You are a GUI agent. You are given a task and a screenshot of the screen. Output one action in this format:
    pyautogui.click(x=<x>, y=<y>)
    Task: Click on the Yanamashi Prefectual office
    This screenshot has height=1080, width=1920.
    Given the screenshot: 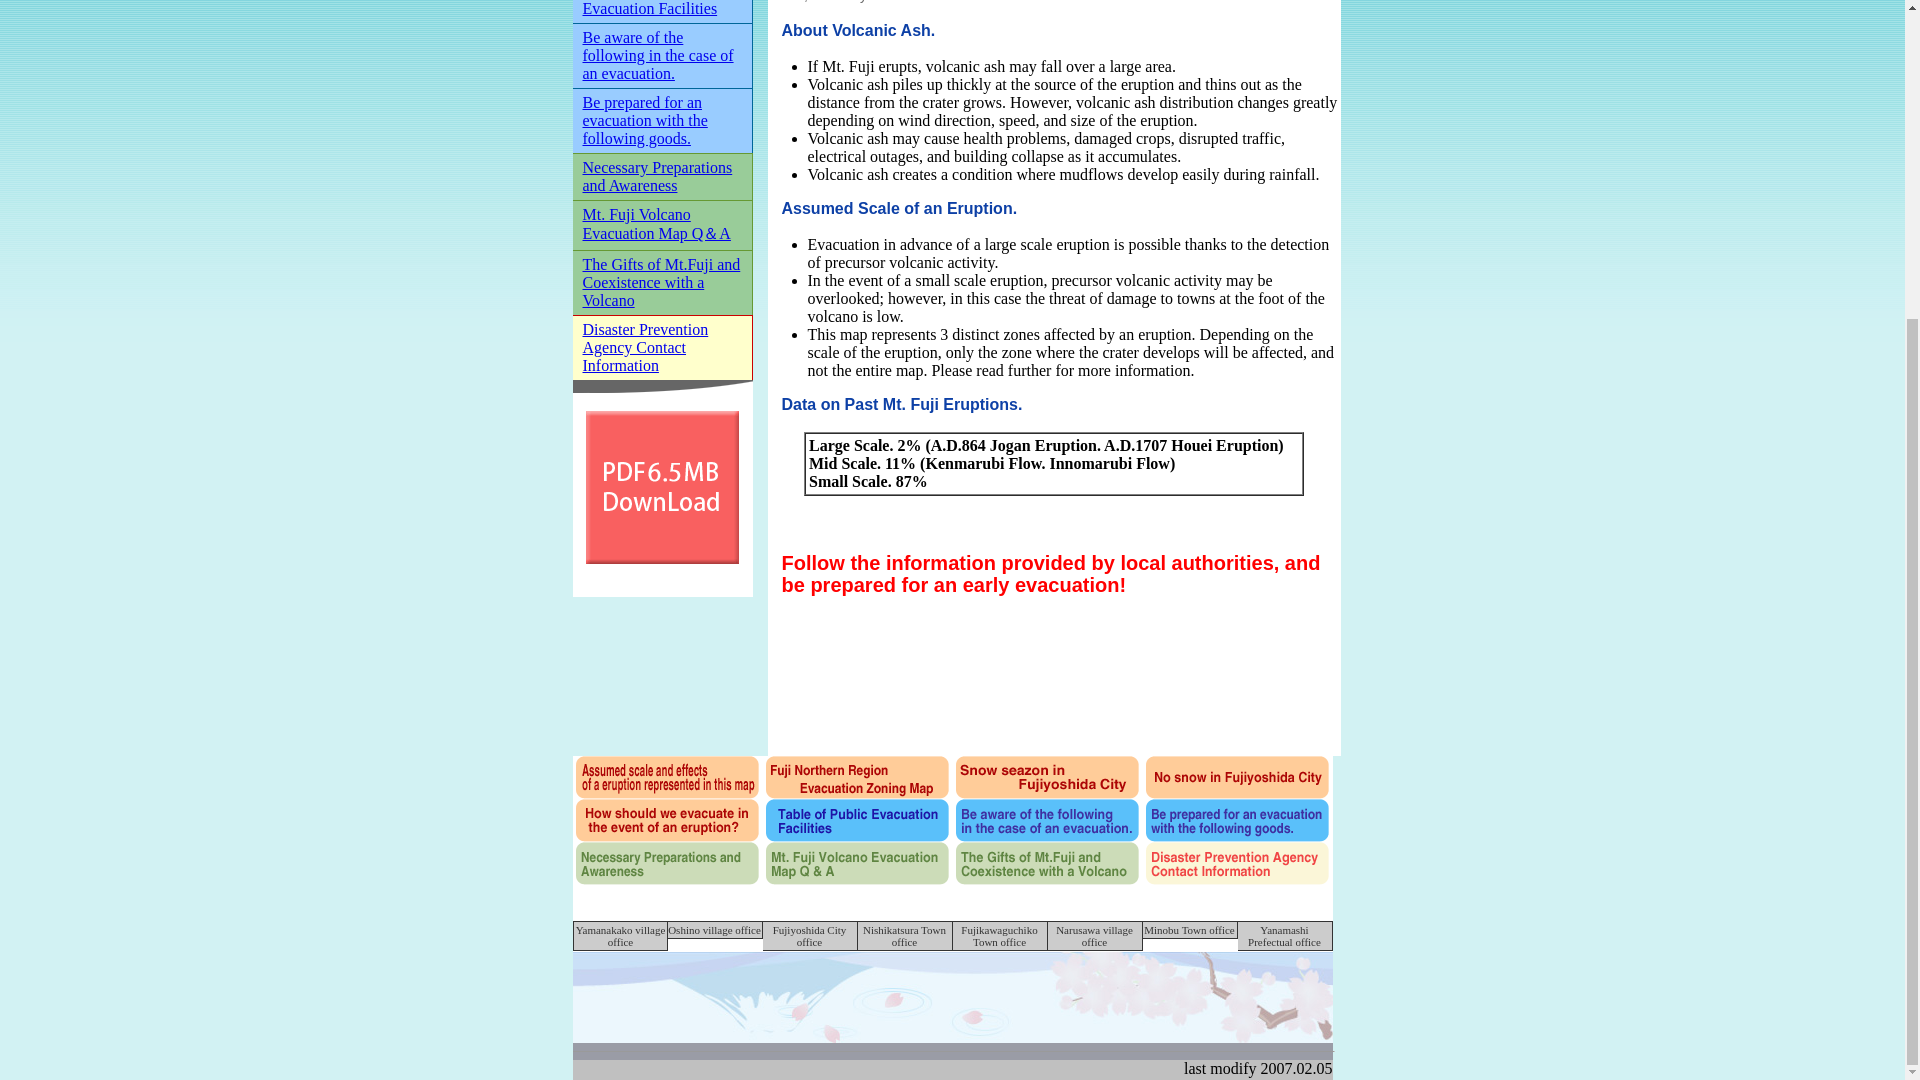 What is the action you would take?
    pyautogui.click(x=1285, y=936)
    